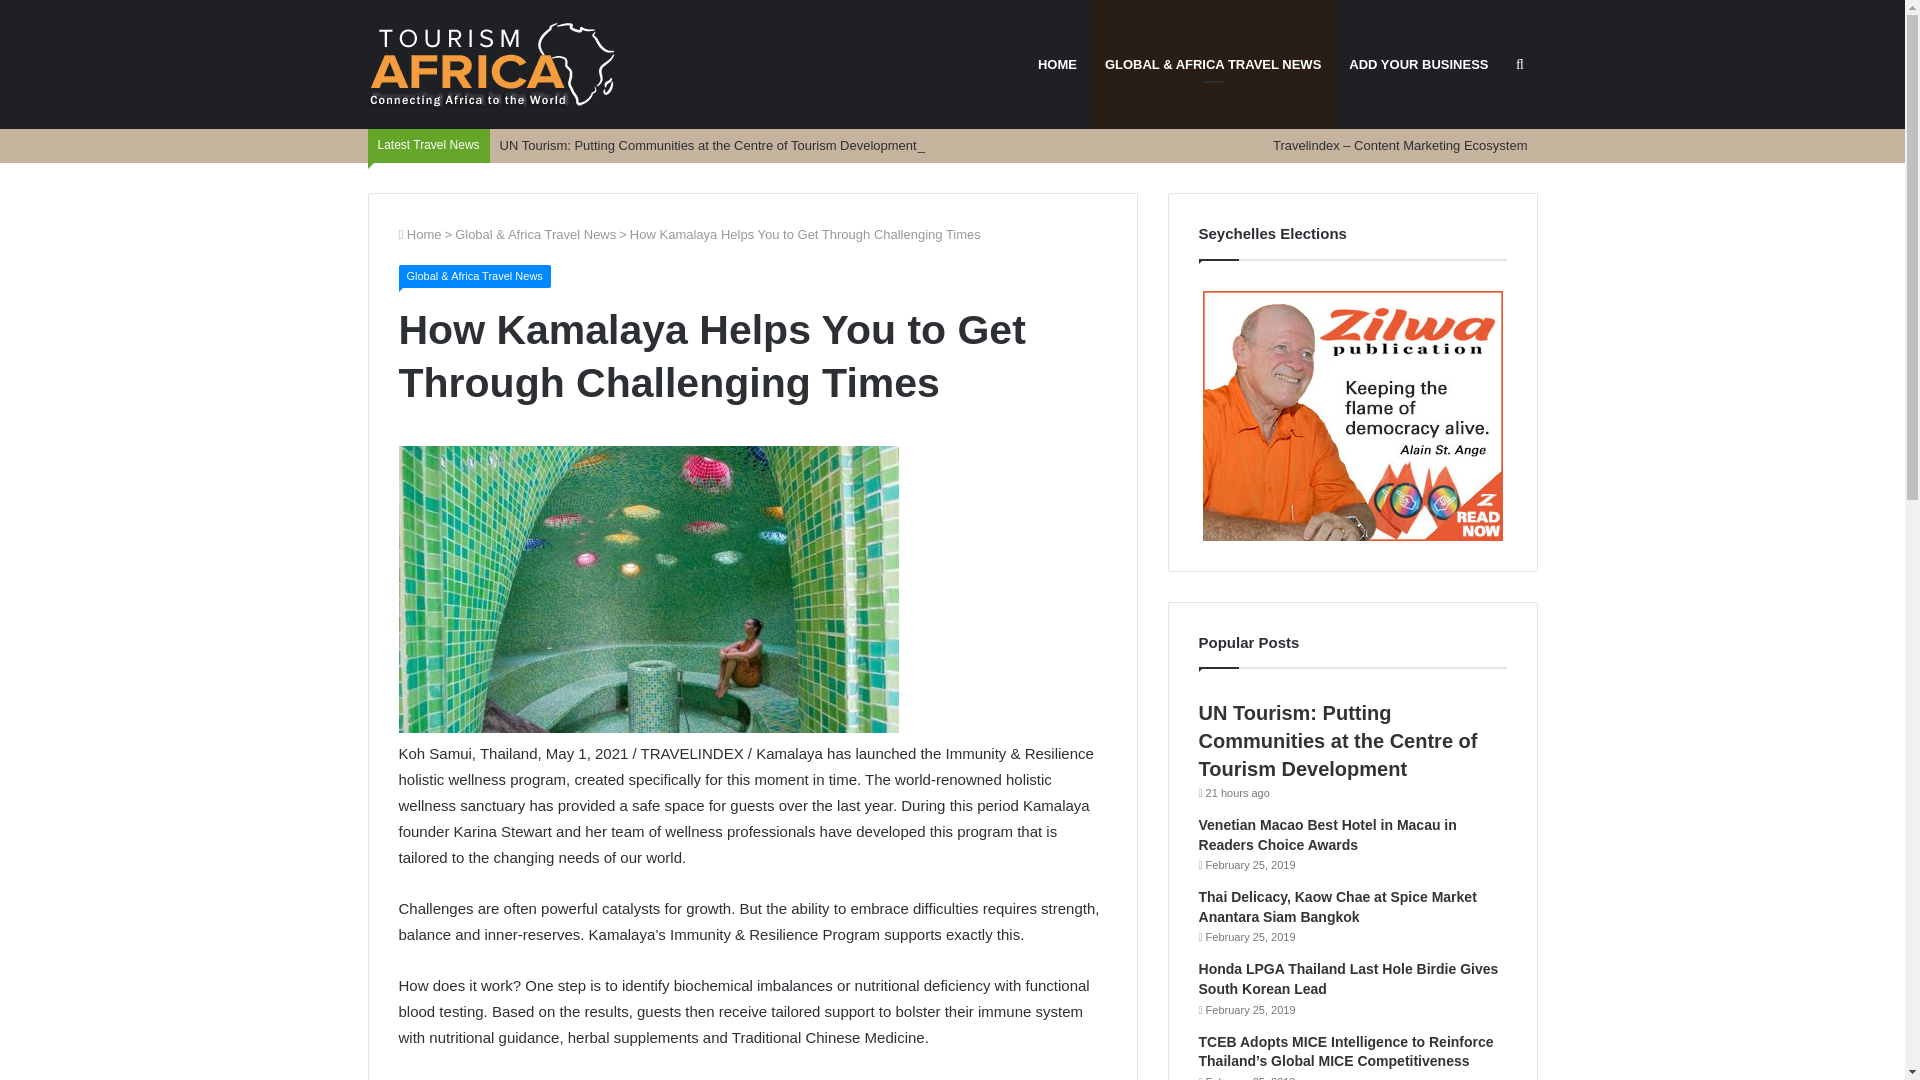  What do you see at coordinates (1519, 64) in the screenshot?
I see `Search for` at bounding box center [1519, 64].